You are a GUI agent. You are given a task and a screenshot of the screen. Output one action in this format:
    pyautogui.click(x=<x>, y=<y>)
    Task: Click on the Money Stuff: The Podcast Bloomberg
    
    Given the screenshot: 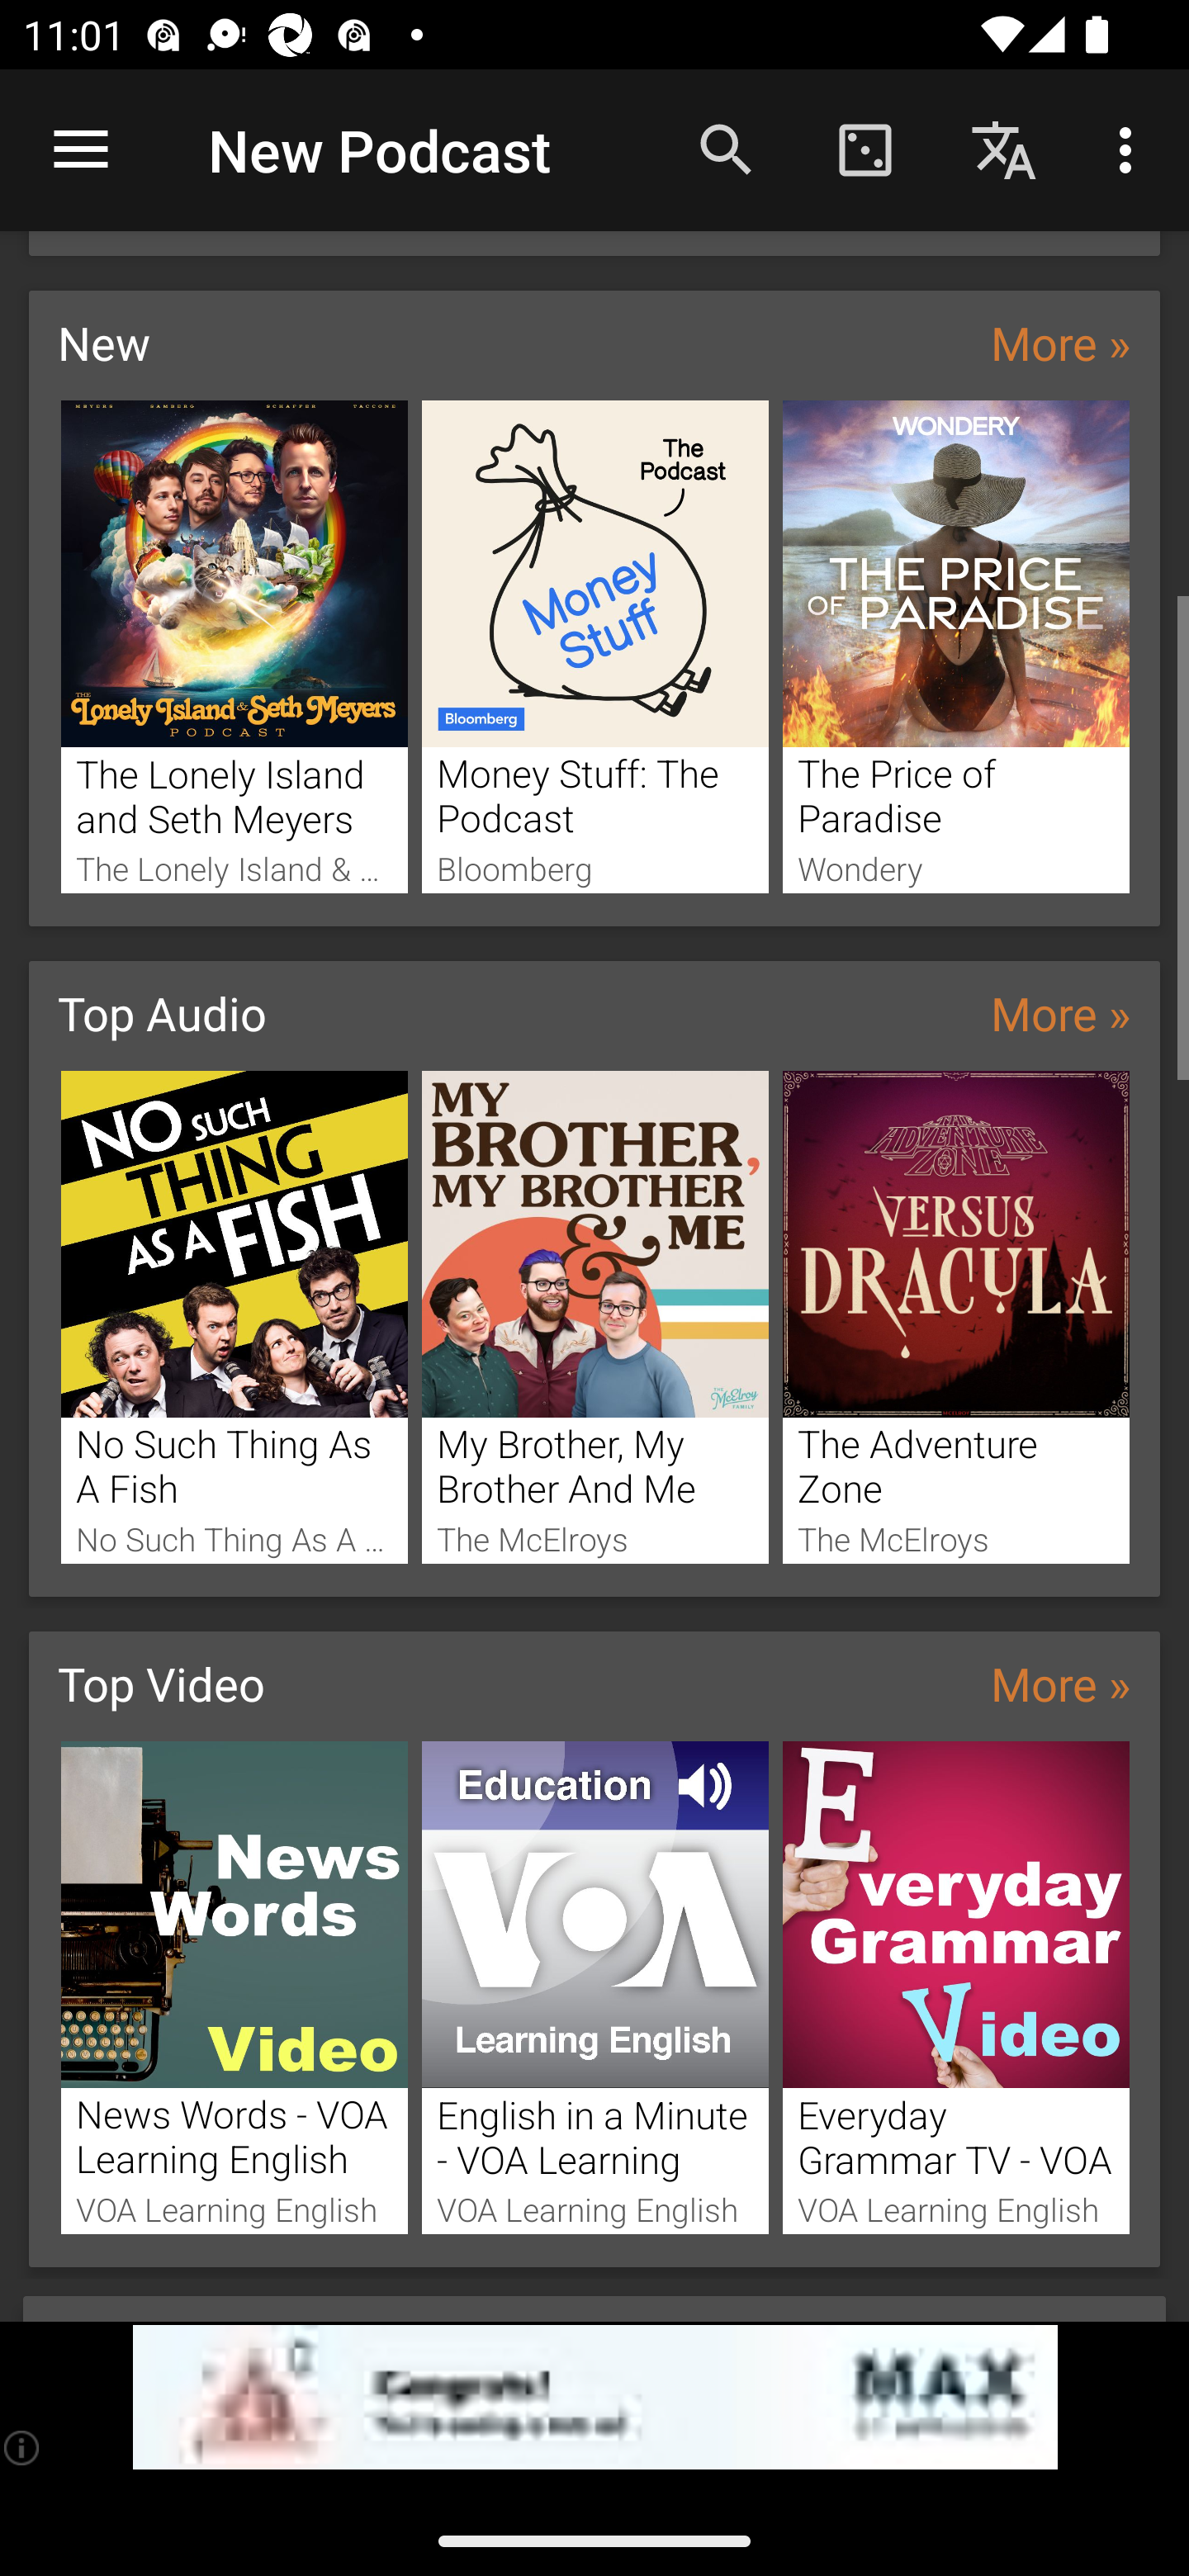 What is the action you would take?
    pyautogui.click(x=595, y=646)
    